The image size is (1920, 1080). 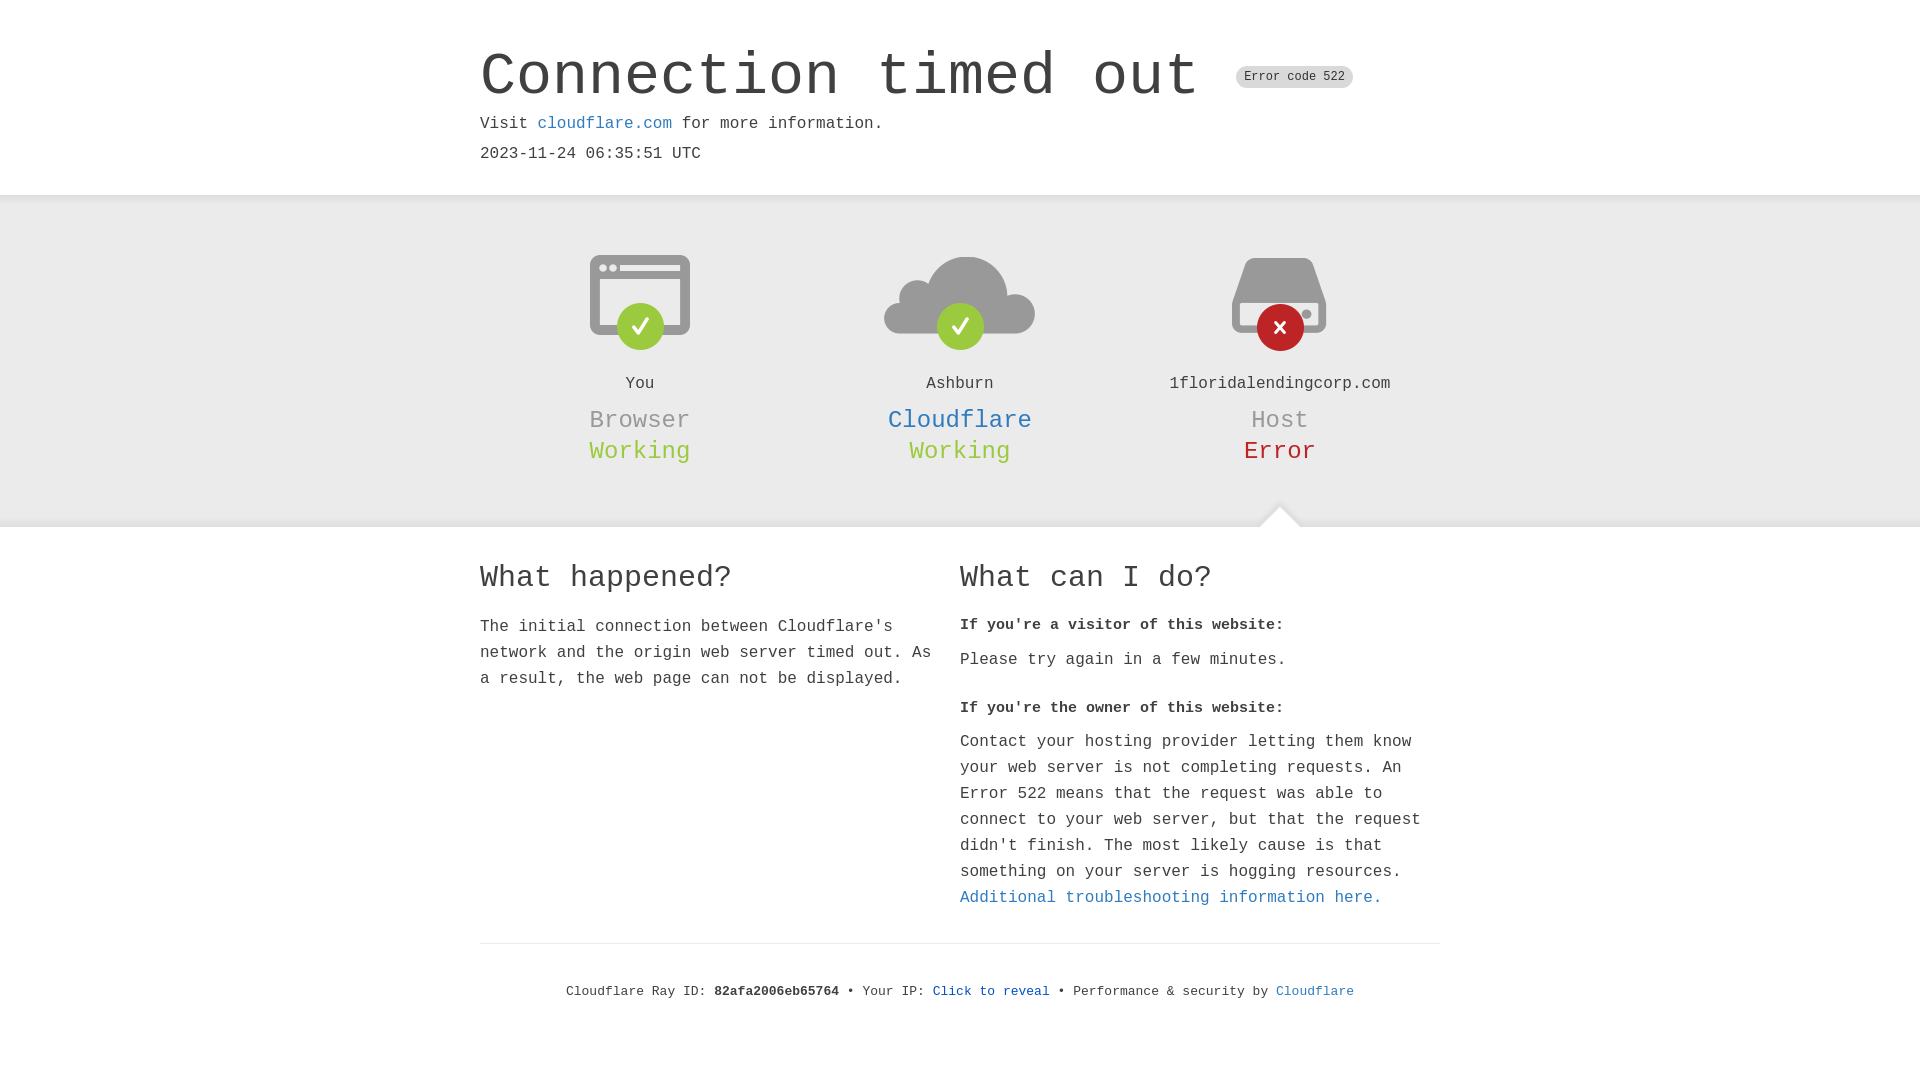 What do you see at coordinates (992, 992) in the screenshot?
I see `Click to reveal` at bounding box center [992, 992].